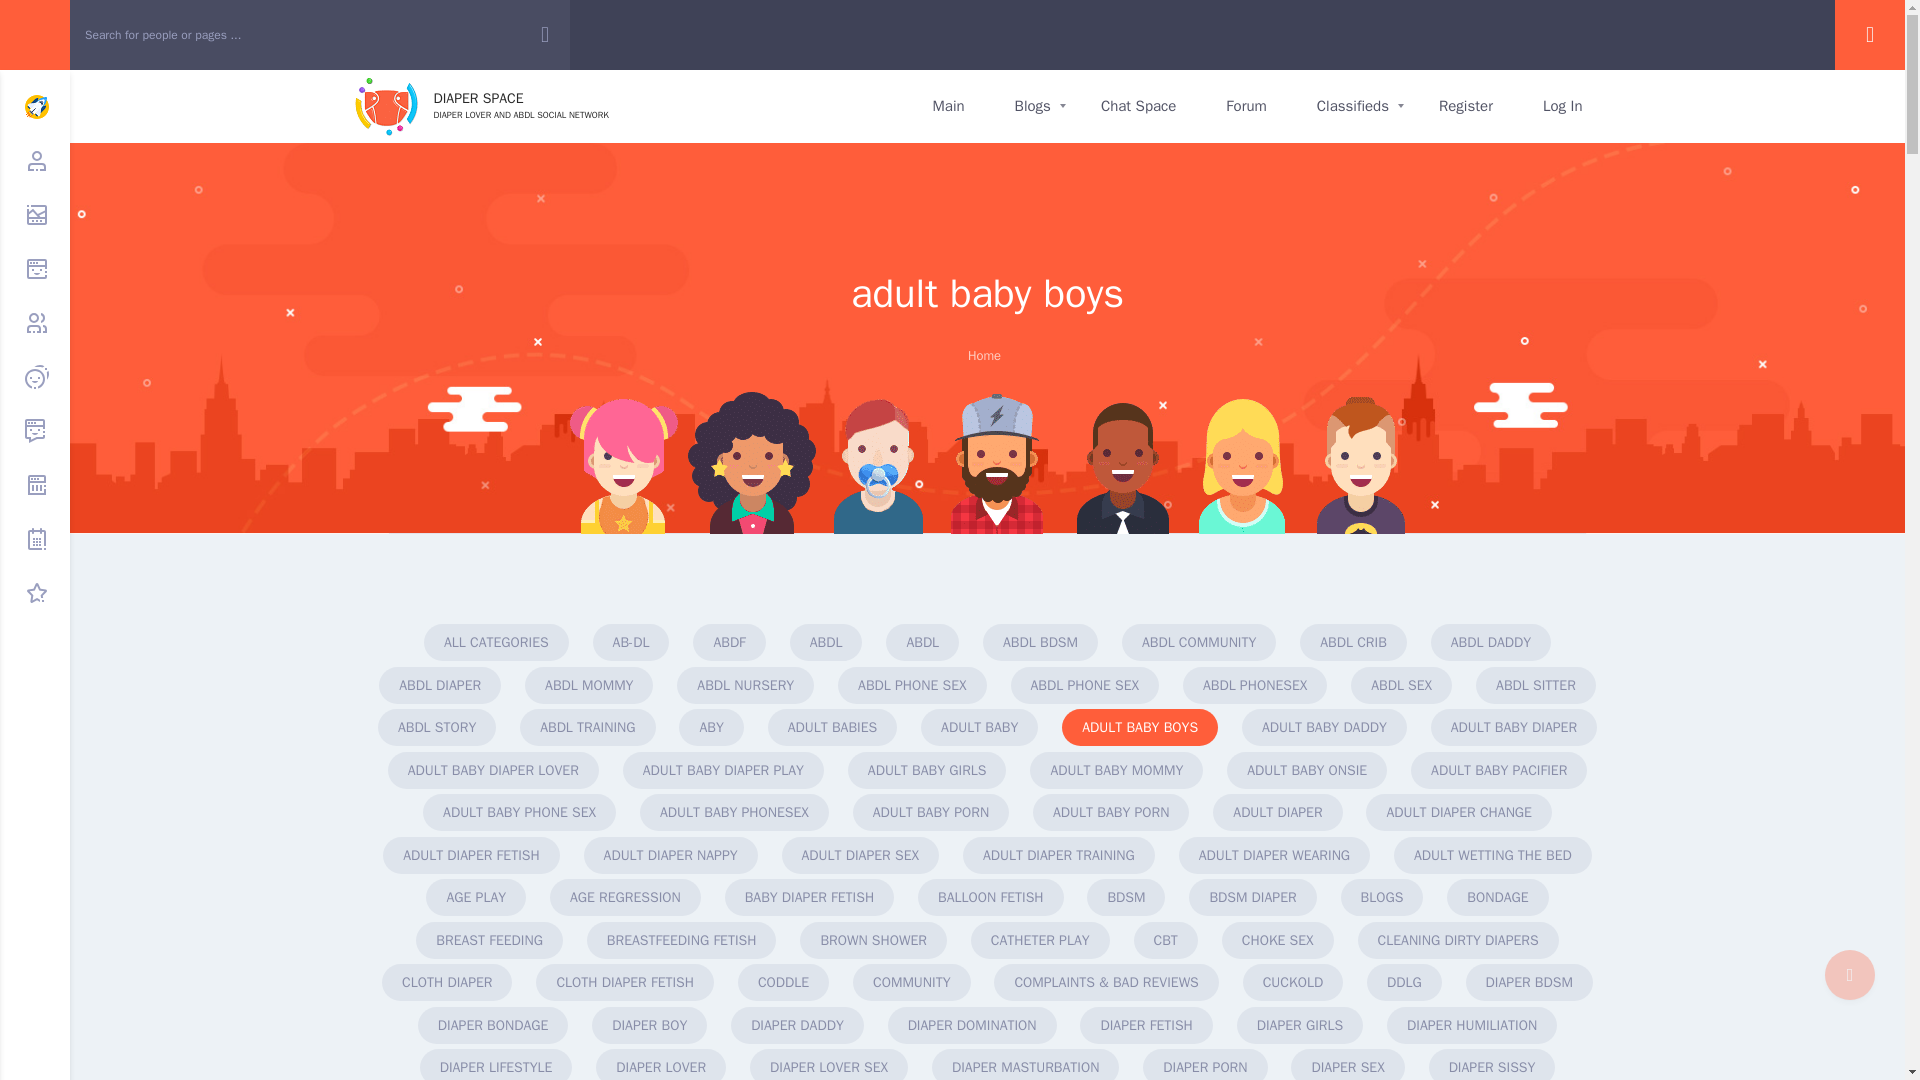 The height and width of the screenshot is (1080, 1920). I want to click on AB-DL, so click(632, 642).